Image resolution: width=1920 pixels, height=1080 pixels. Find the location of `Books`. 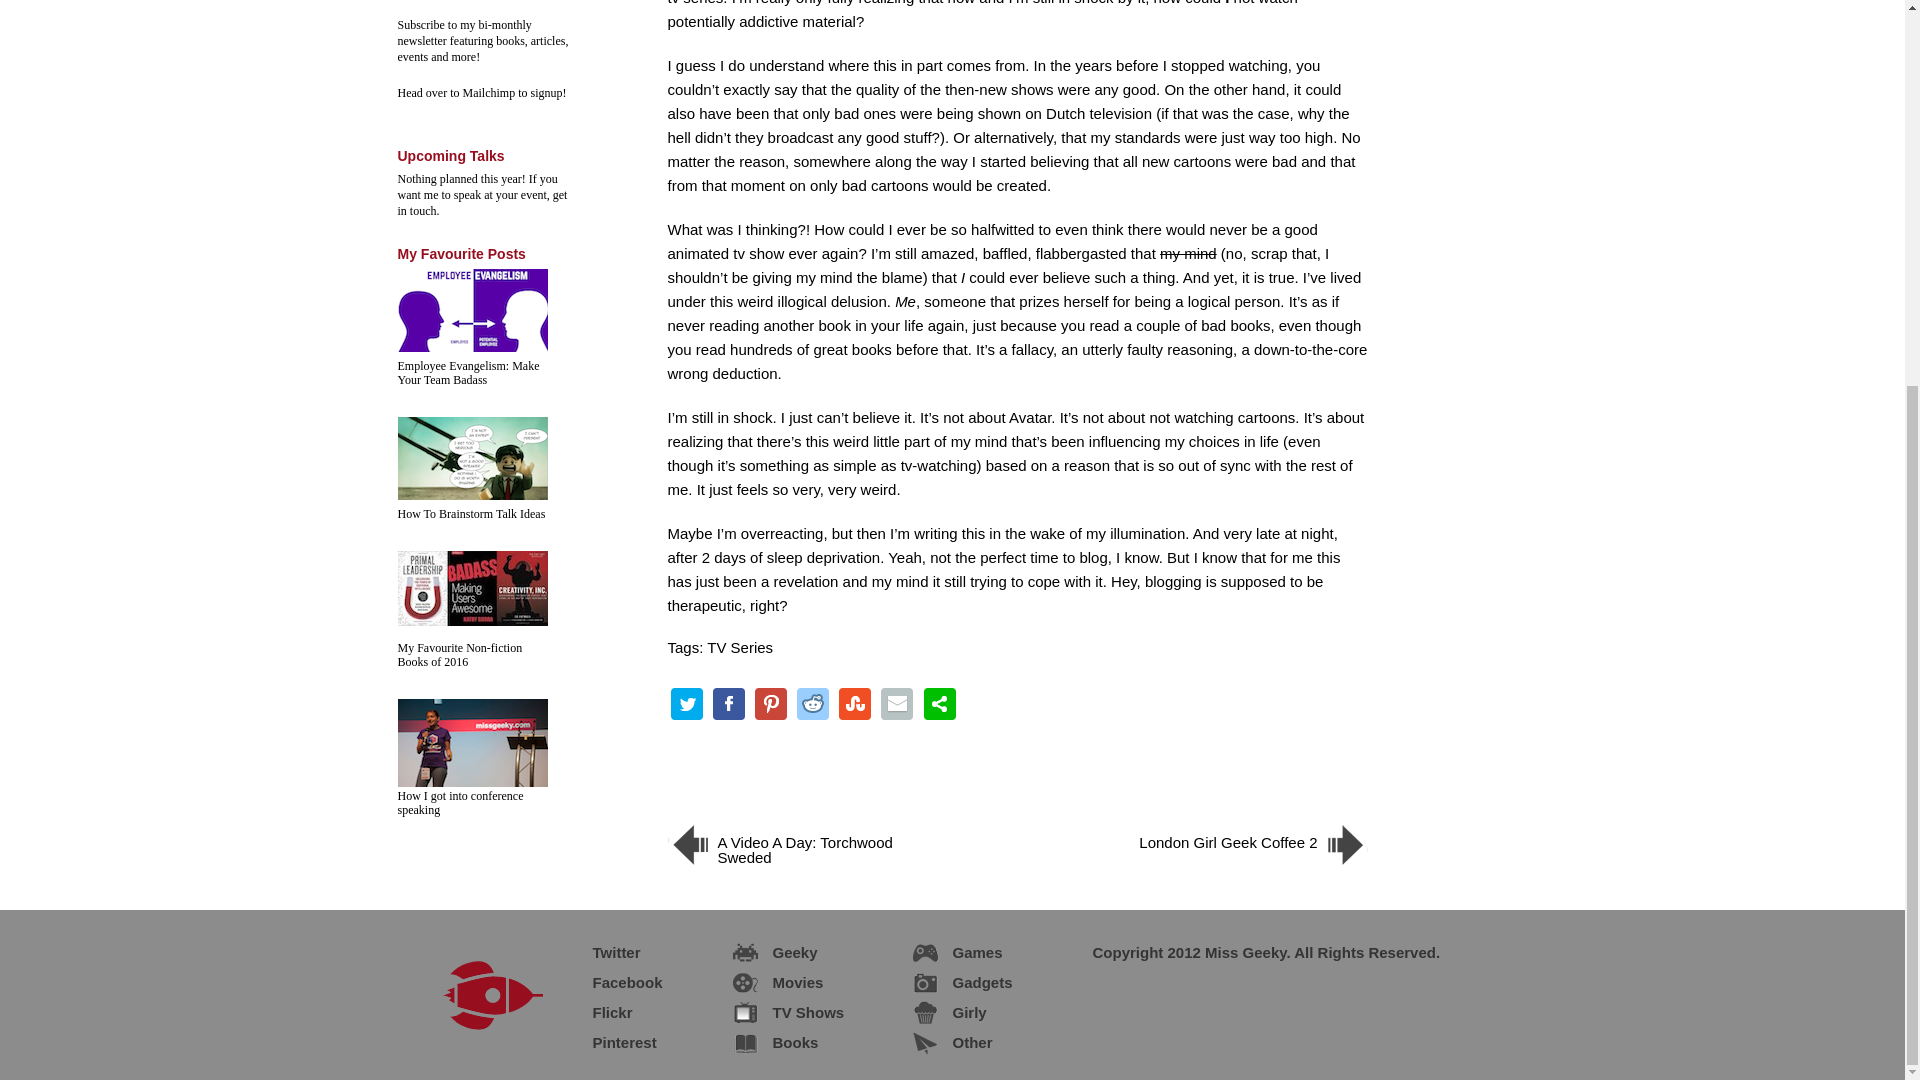

Books is located at coordinates (778, 1040).